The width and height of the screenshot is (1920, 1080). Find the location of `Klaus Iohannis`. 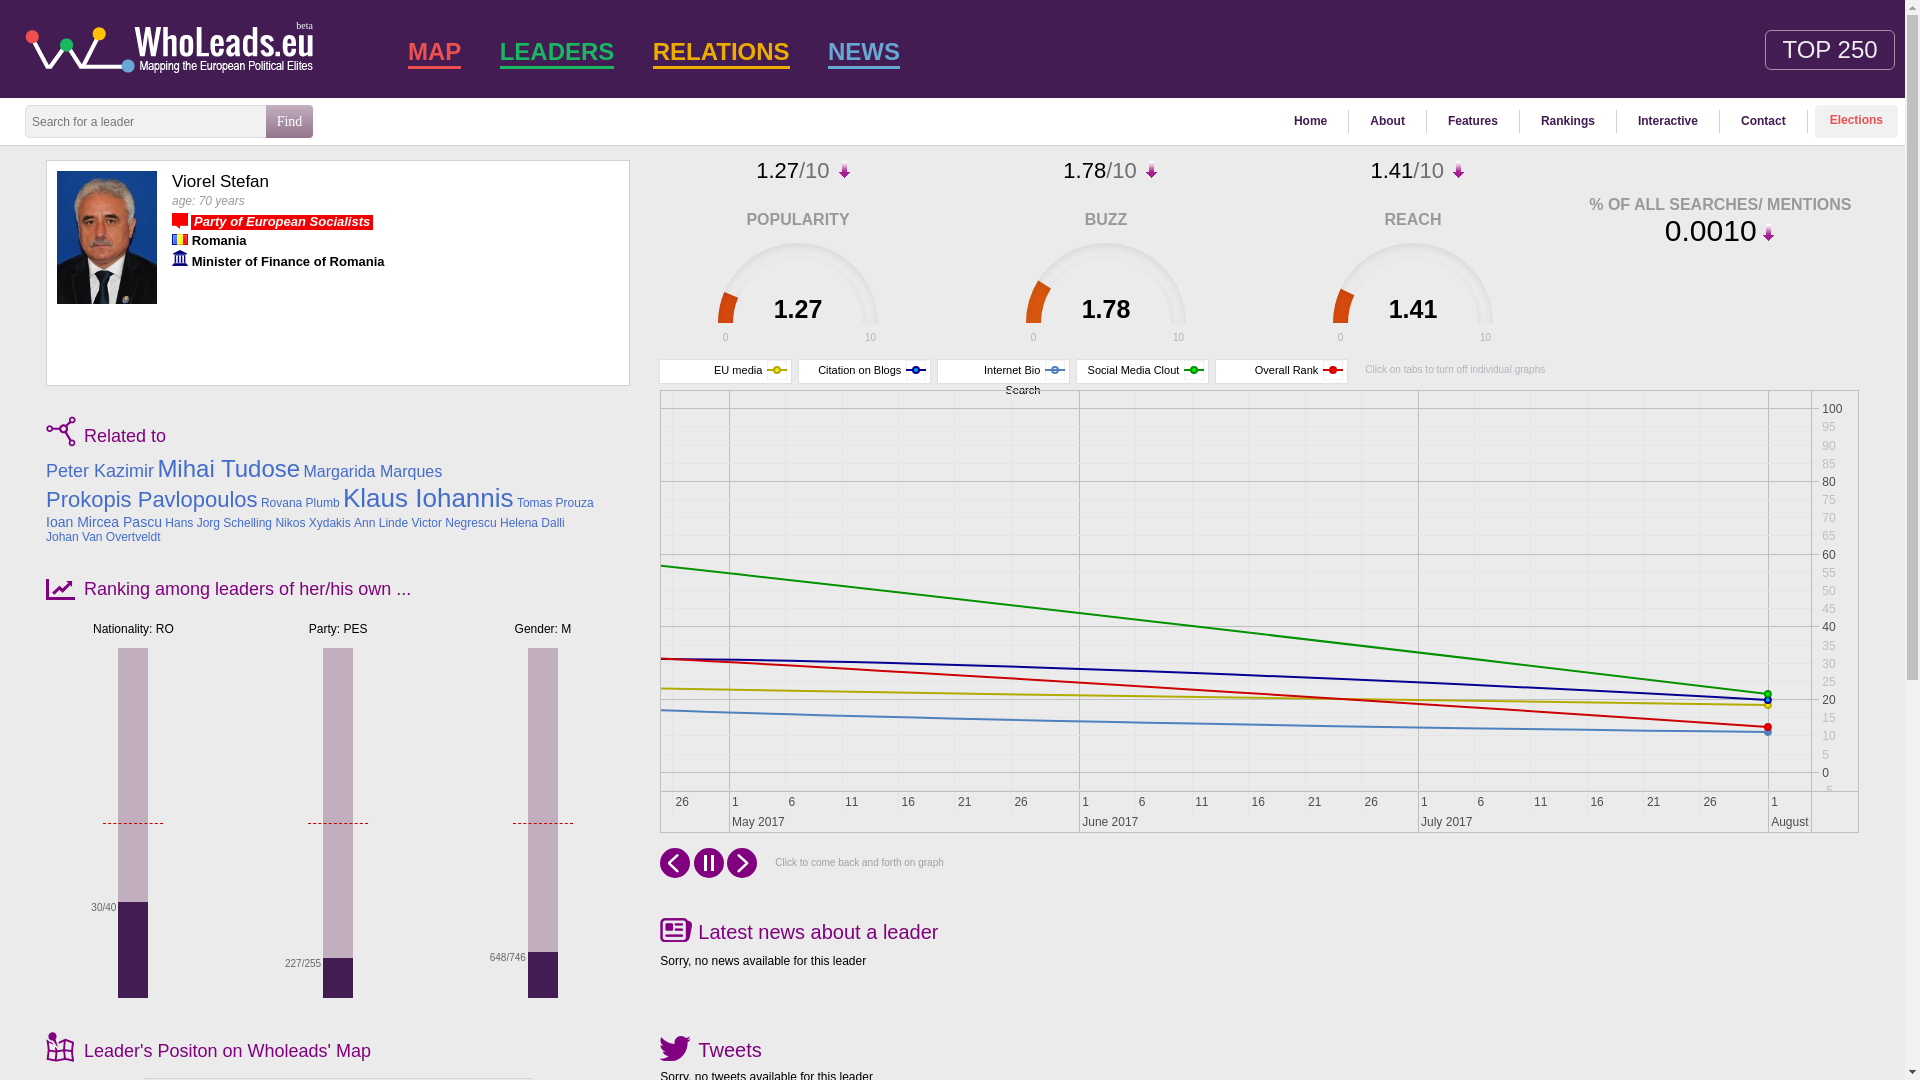

Klaus Iohannis is located at coordinates (428, 498).